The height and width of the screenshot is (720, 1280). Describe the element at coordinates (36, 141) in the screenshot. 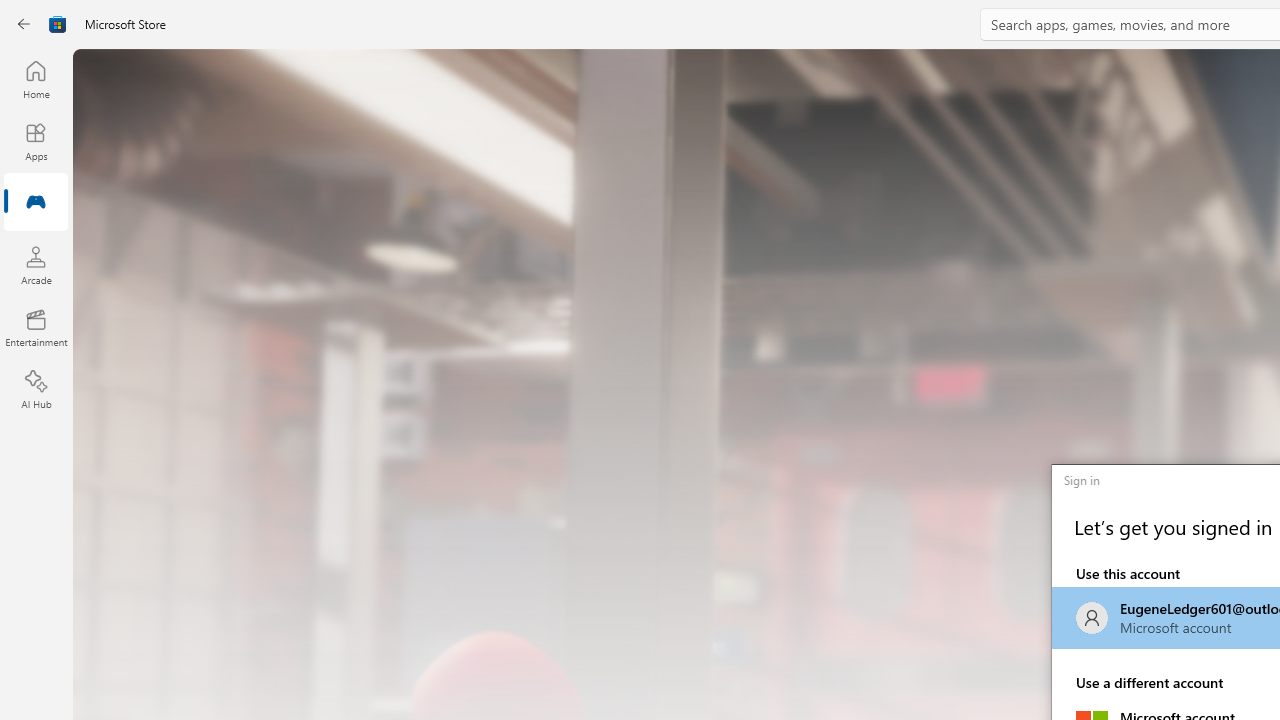

I see `Apps` at that location.